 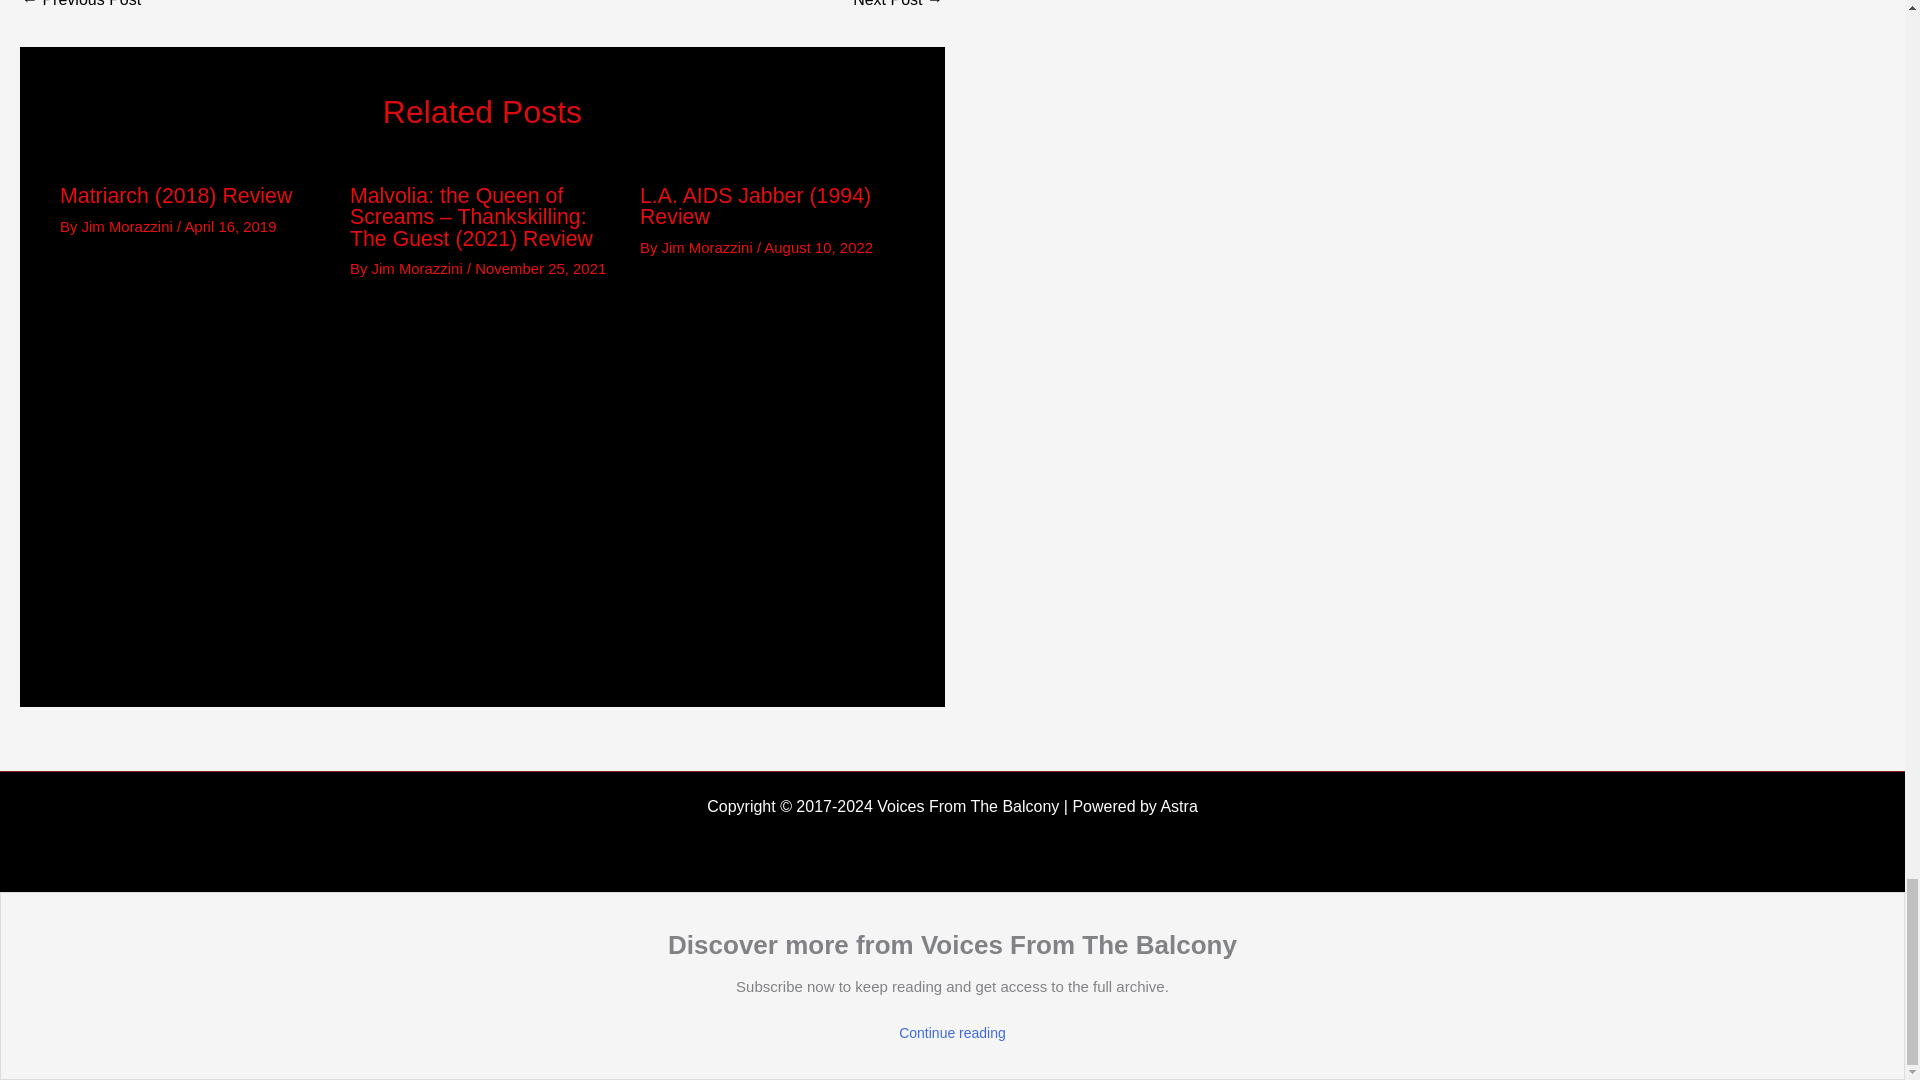 I want to click on View all posts by Jim Morazzini, so click(x=419, y=268).